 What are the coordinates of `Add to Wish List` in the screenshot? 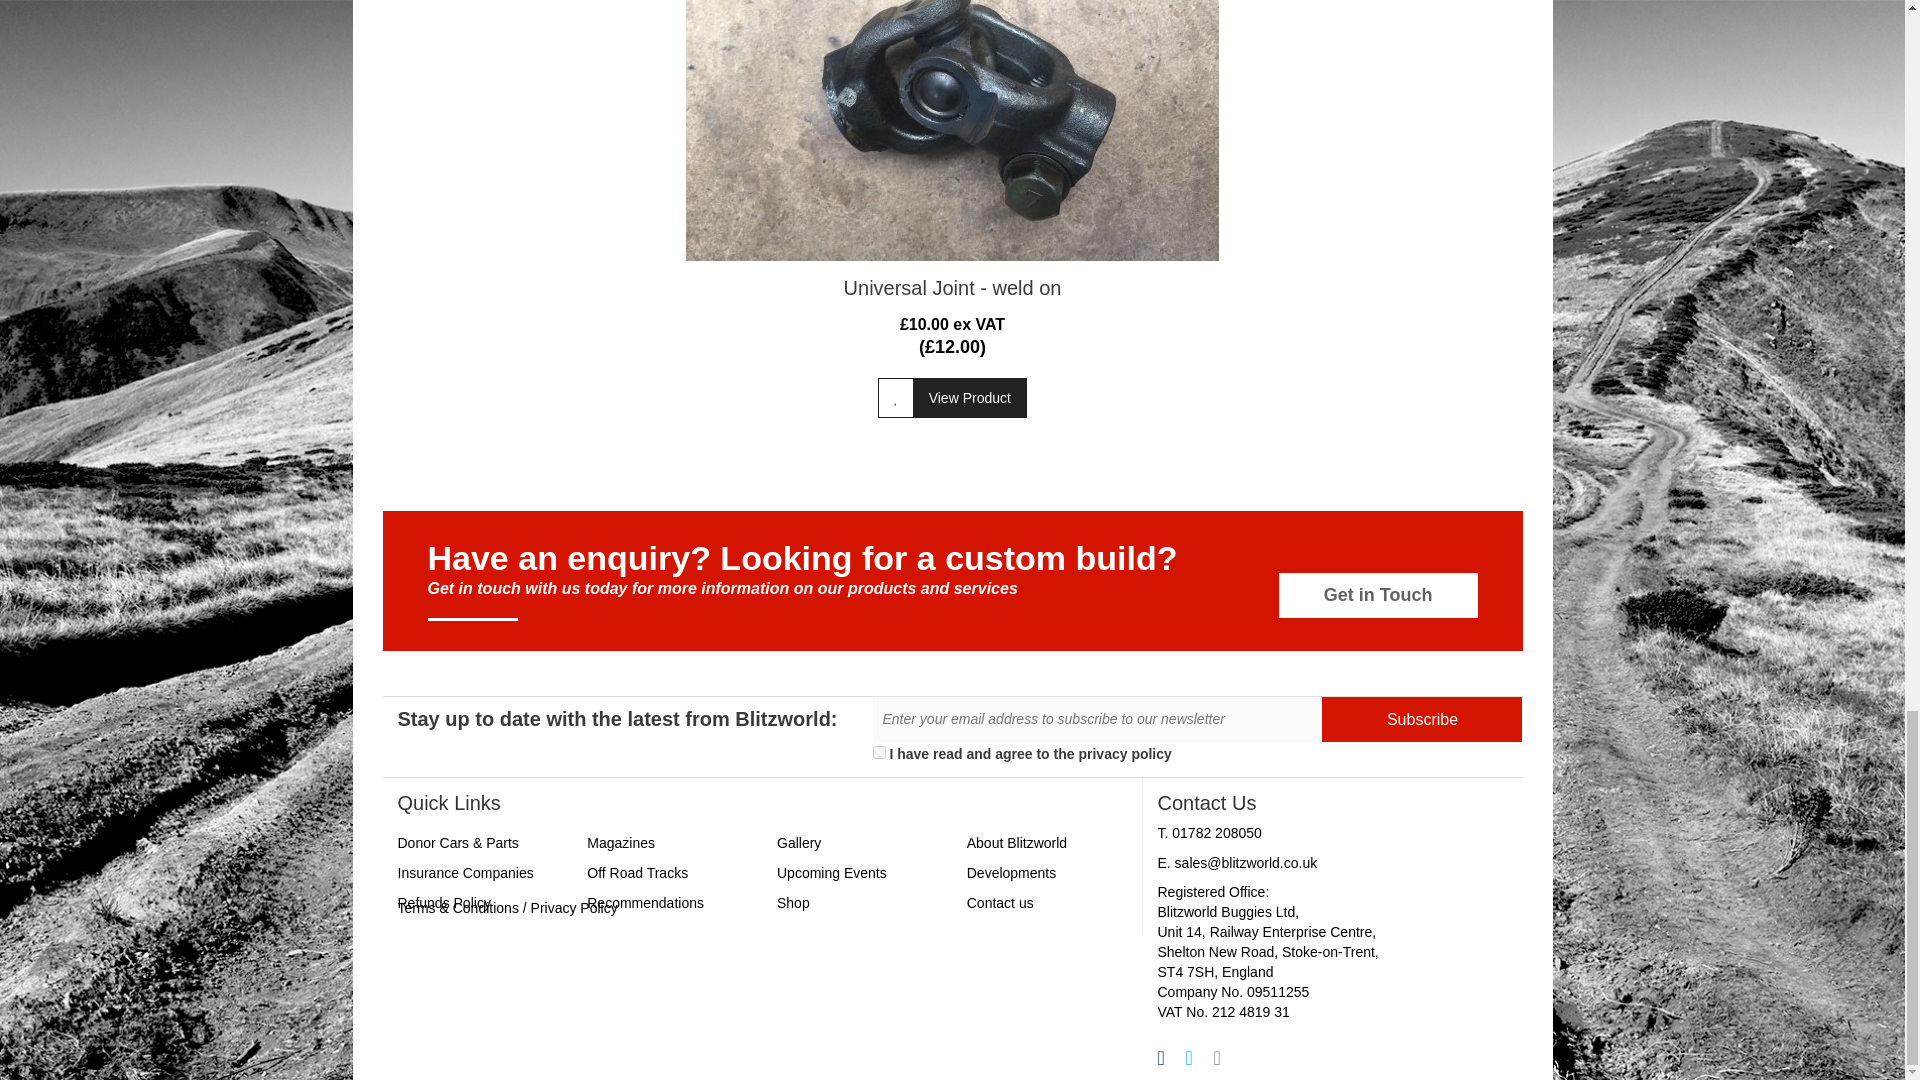 It's located at (896, 398).